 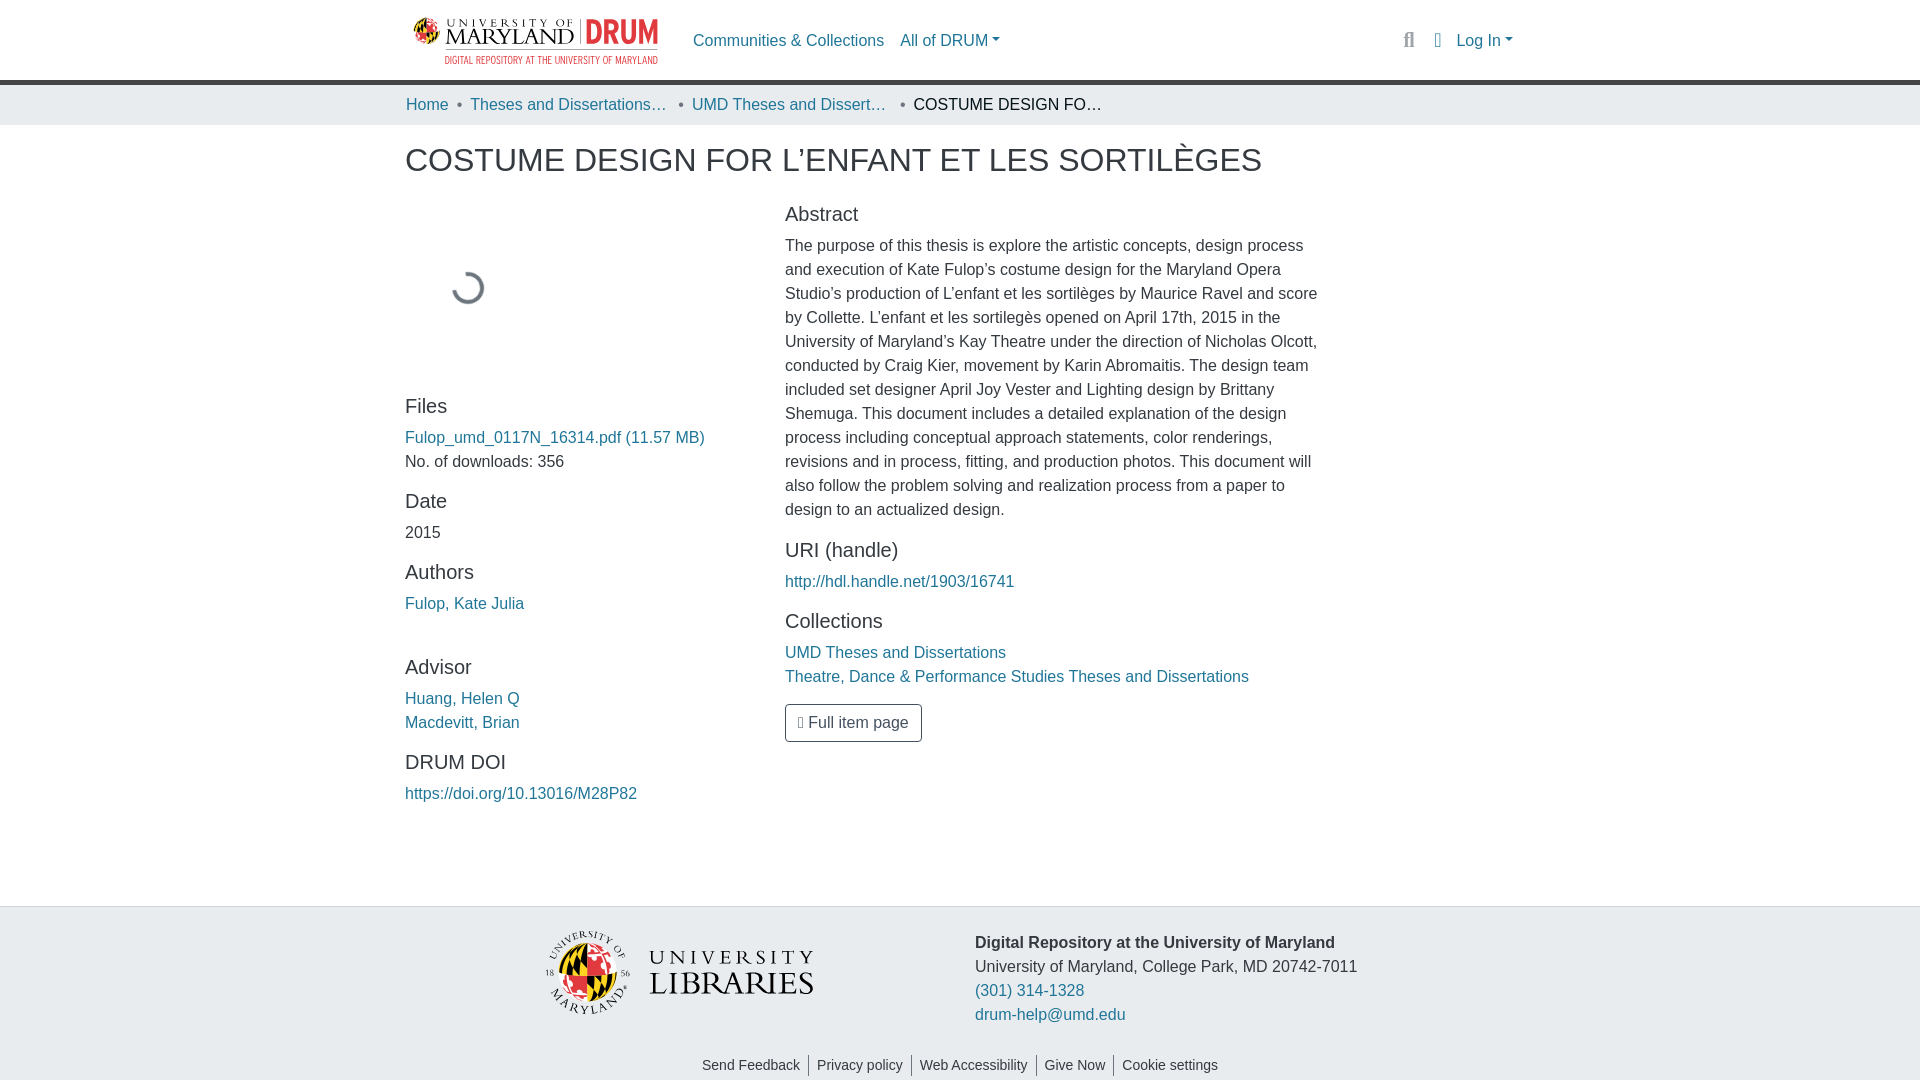 I want to click on Language switch, so click(x=1436, y=40).